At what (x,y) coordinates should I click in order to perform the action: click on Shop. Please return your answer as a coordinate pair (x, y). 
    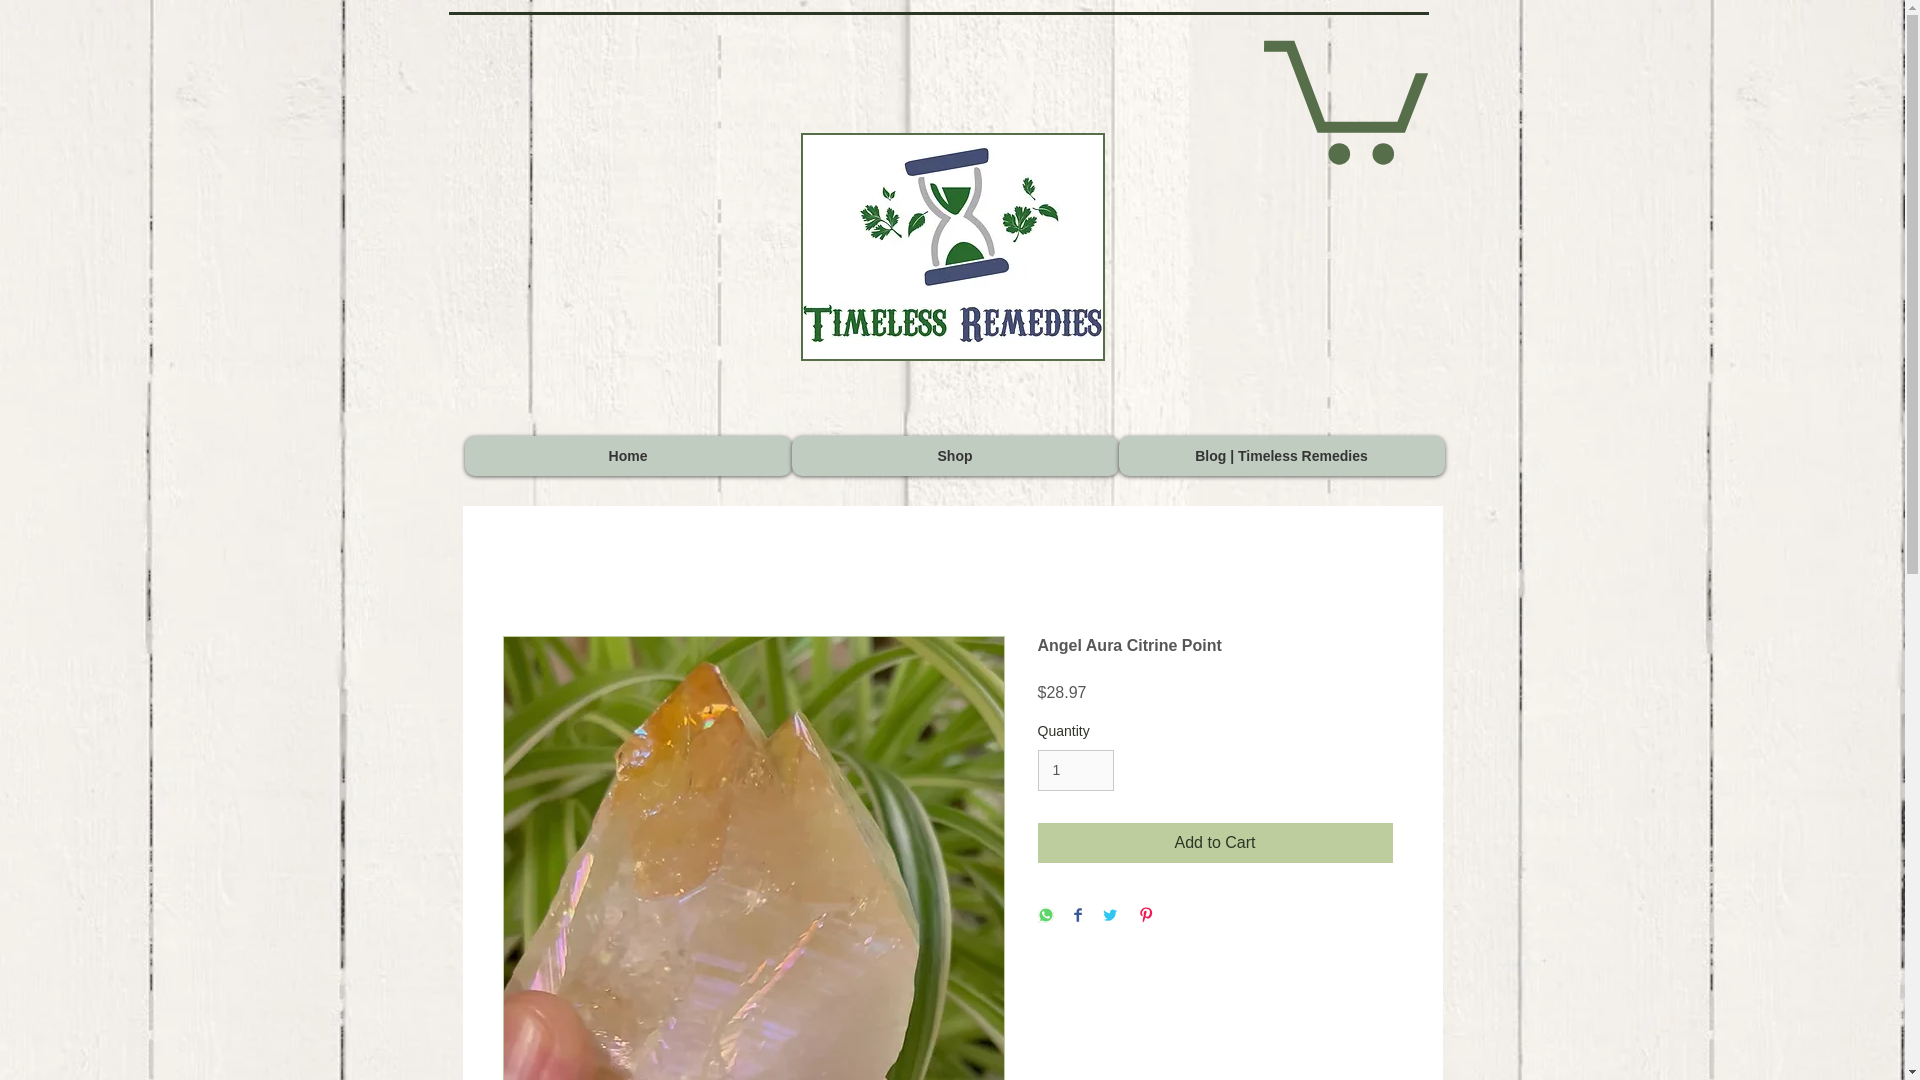
    Looking at the image, I should click on (955, 456).